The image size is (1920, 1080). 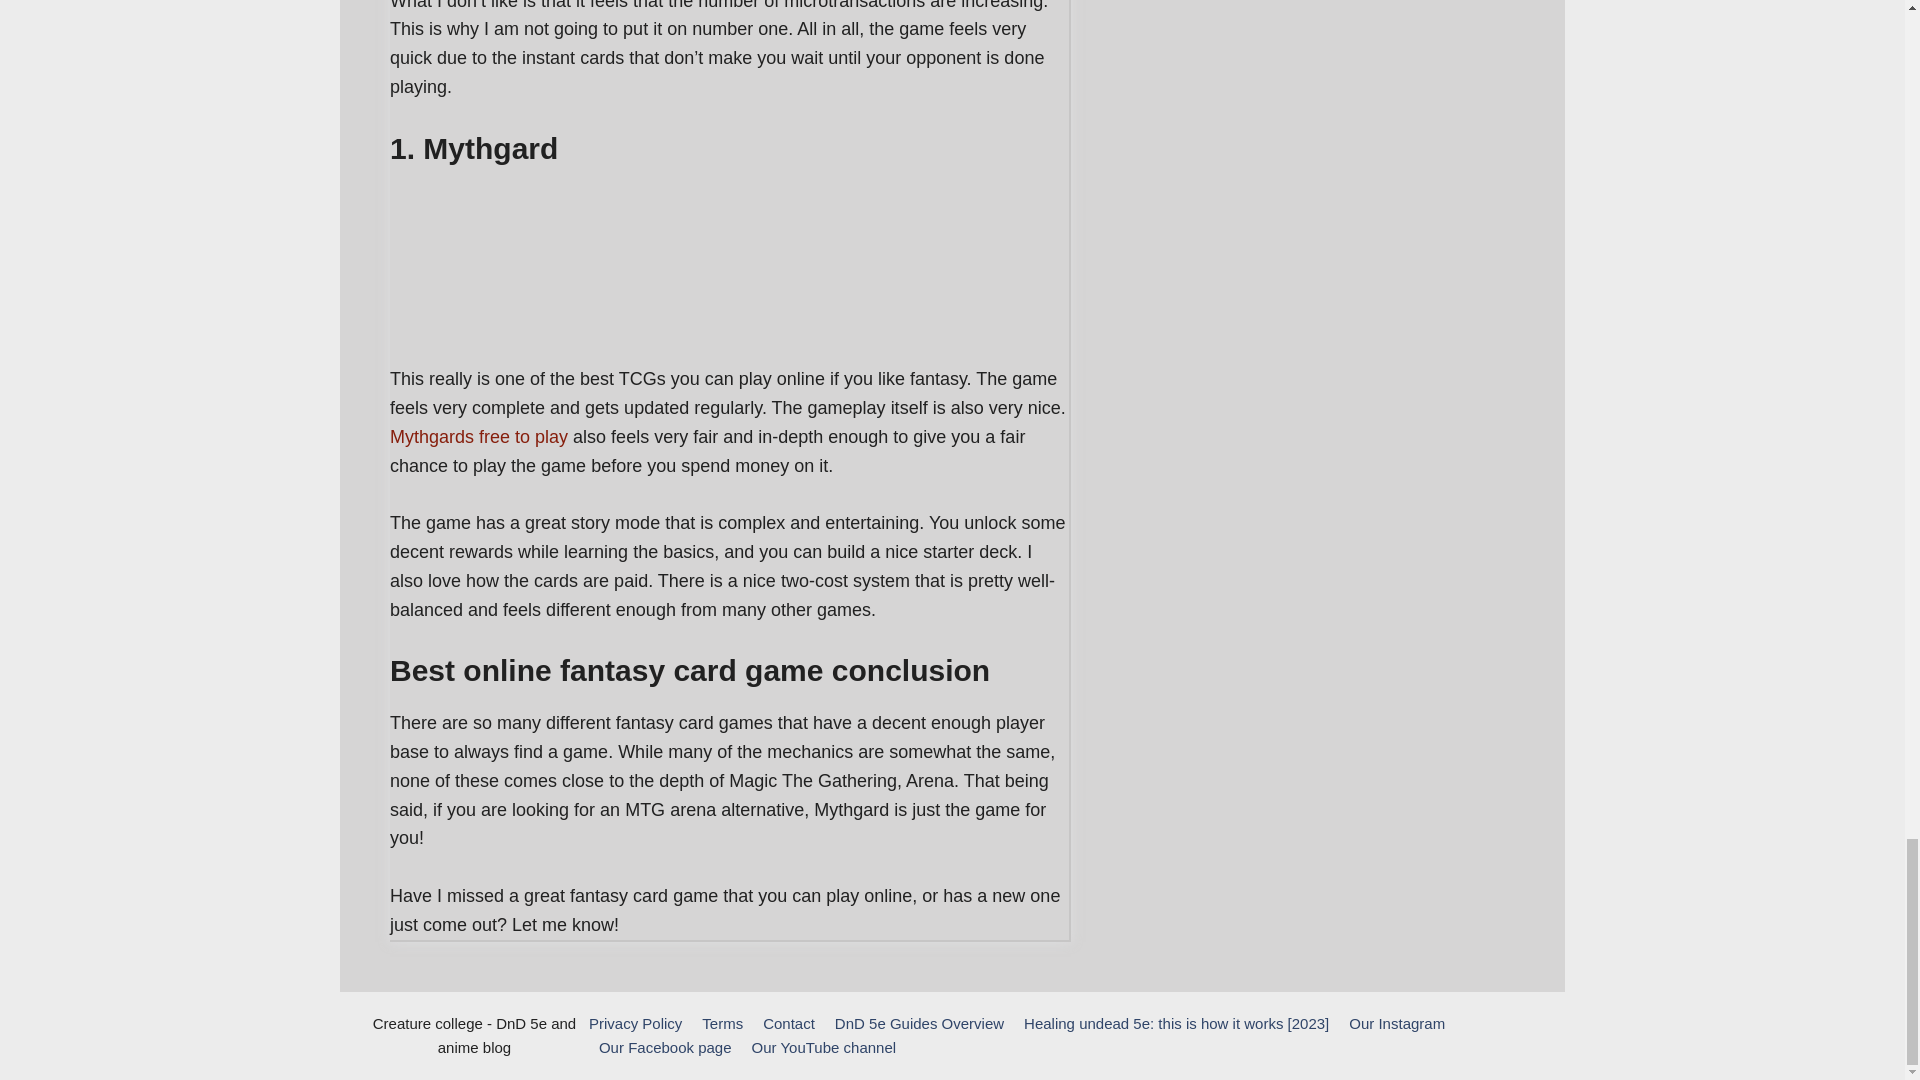 What do you see at coordinates (635, 1024) in the screenshot?
I see `Privacy Policy` at bounding box center [635, 1024].